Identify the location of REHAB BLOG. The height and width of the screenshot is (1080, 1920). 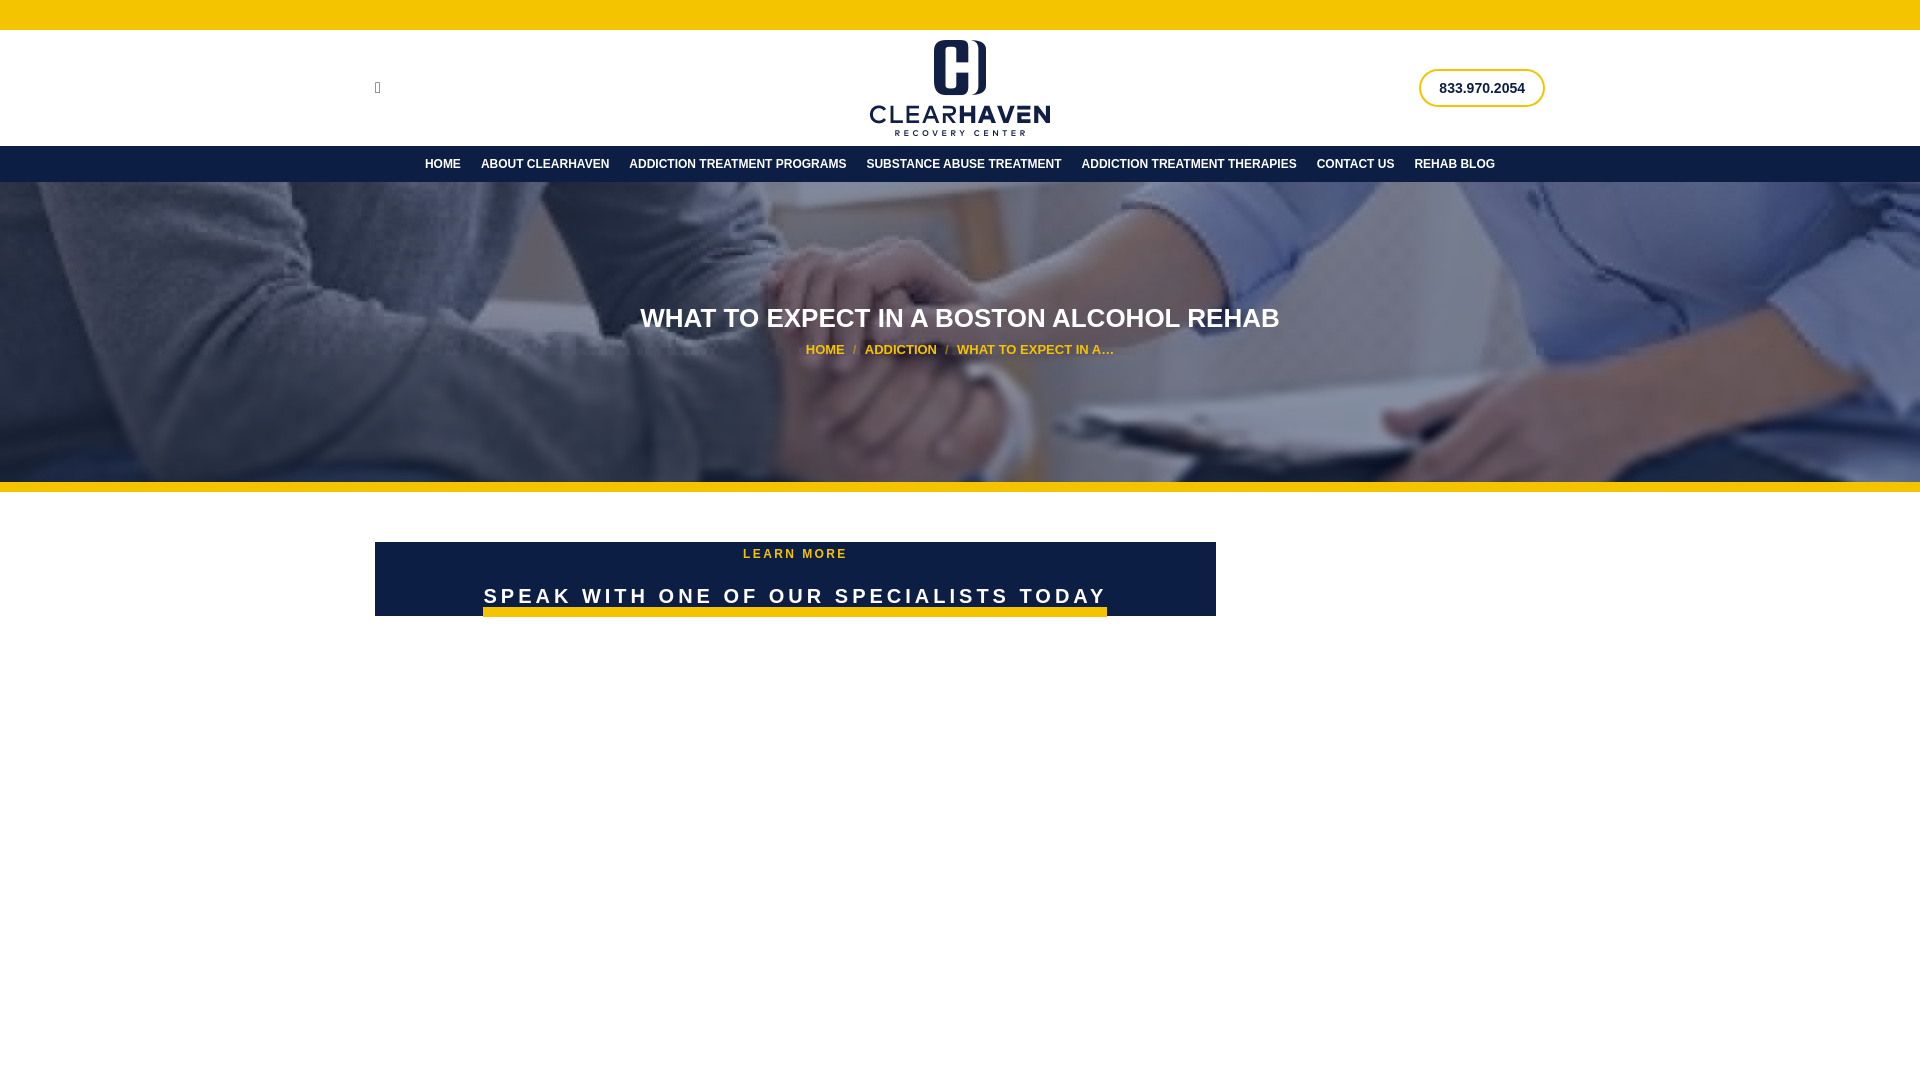
(1454, 164).